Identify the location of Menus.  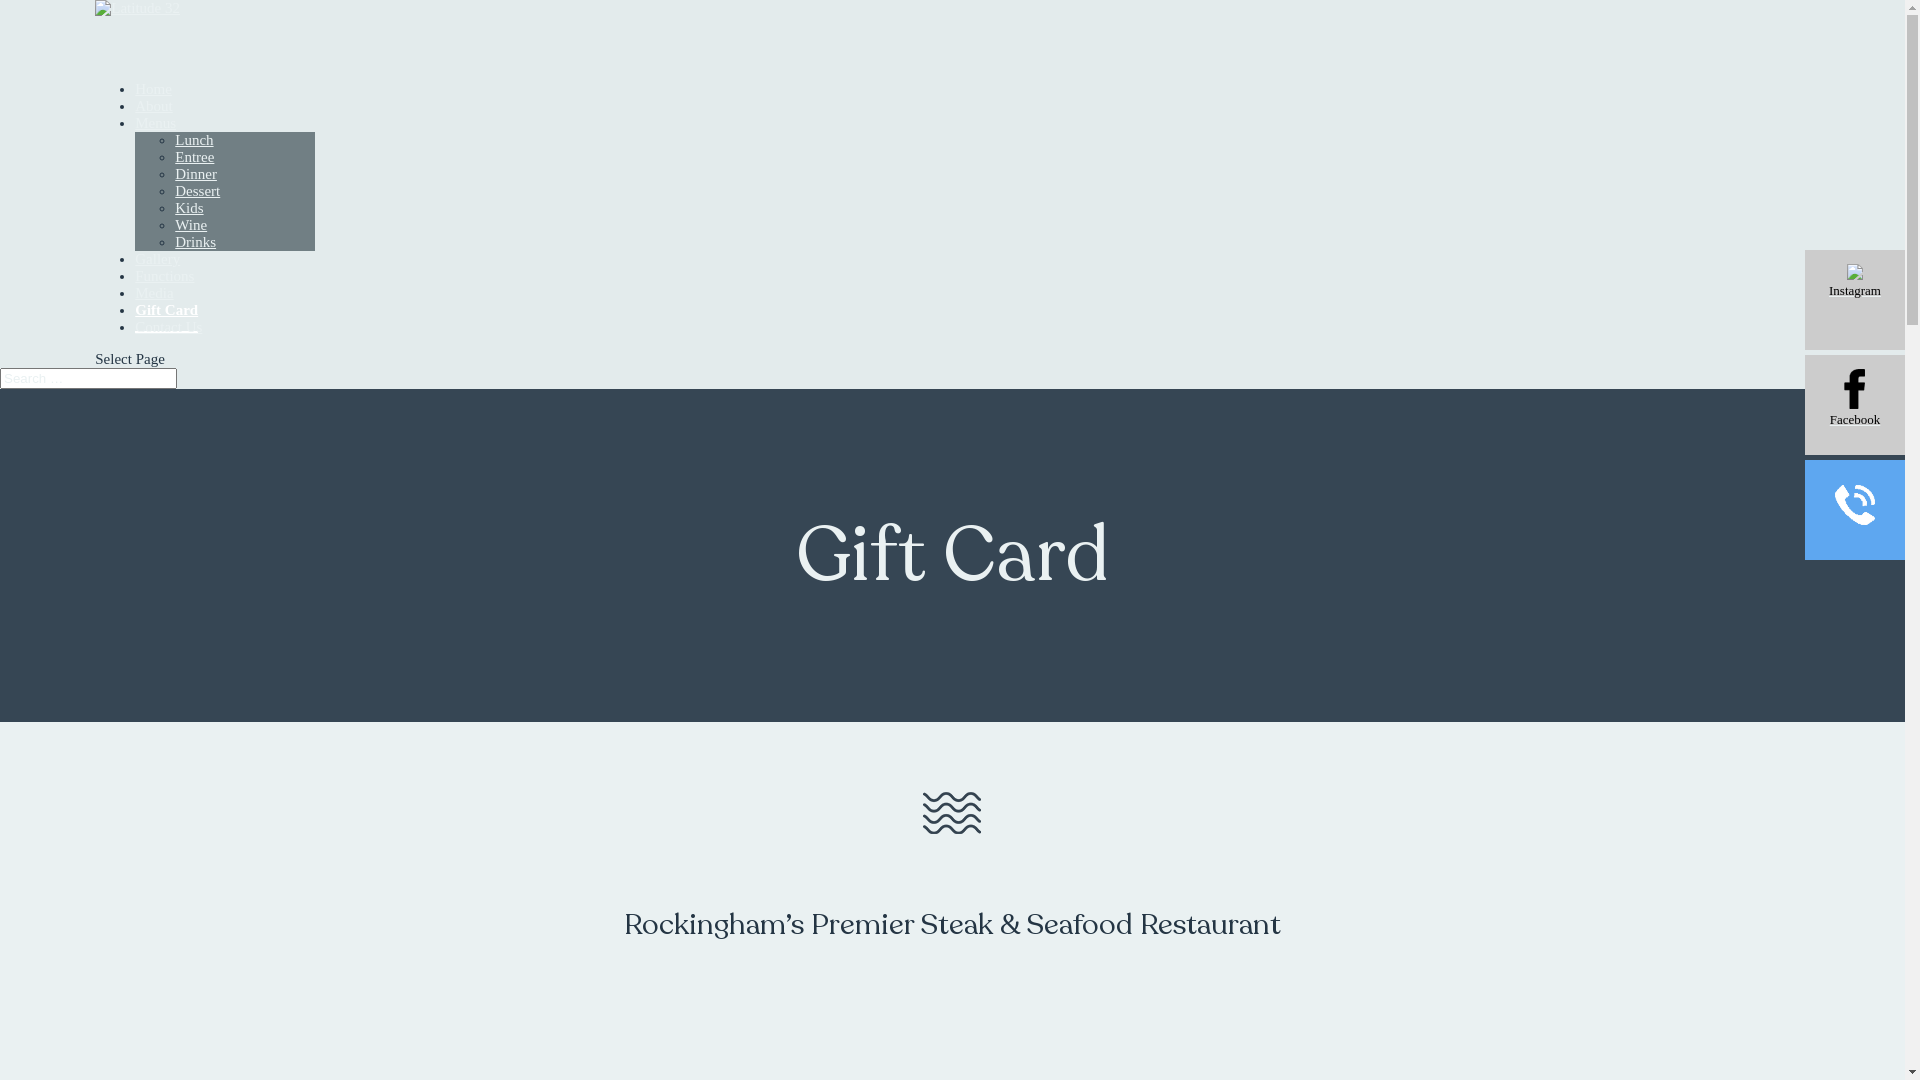
(156, 148).